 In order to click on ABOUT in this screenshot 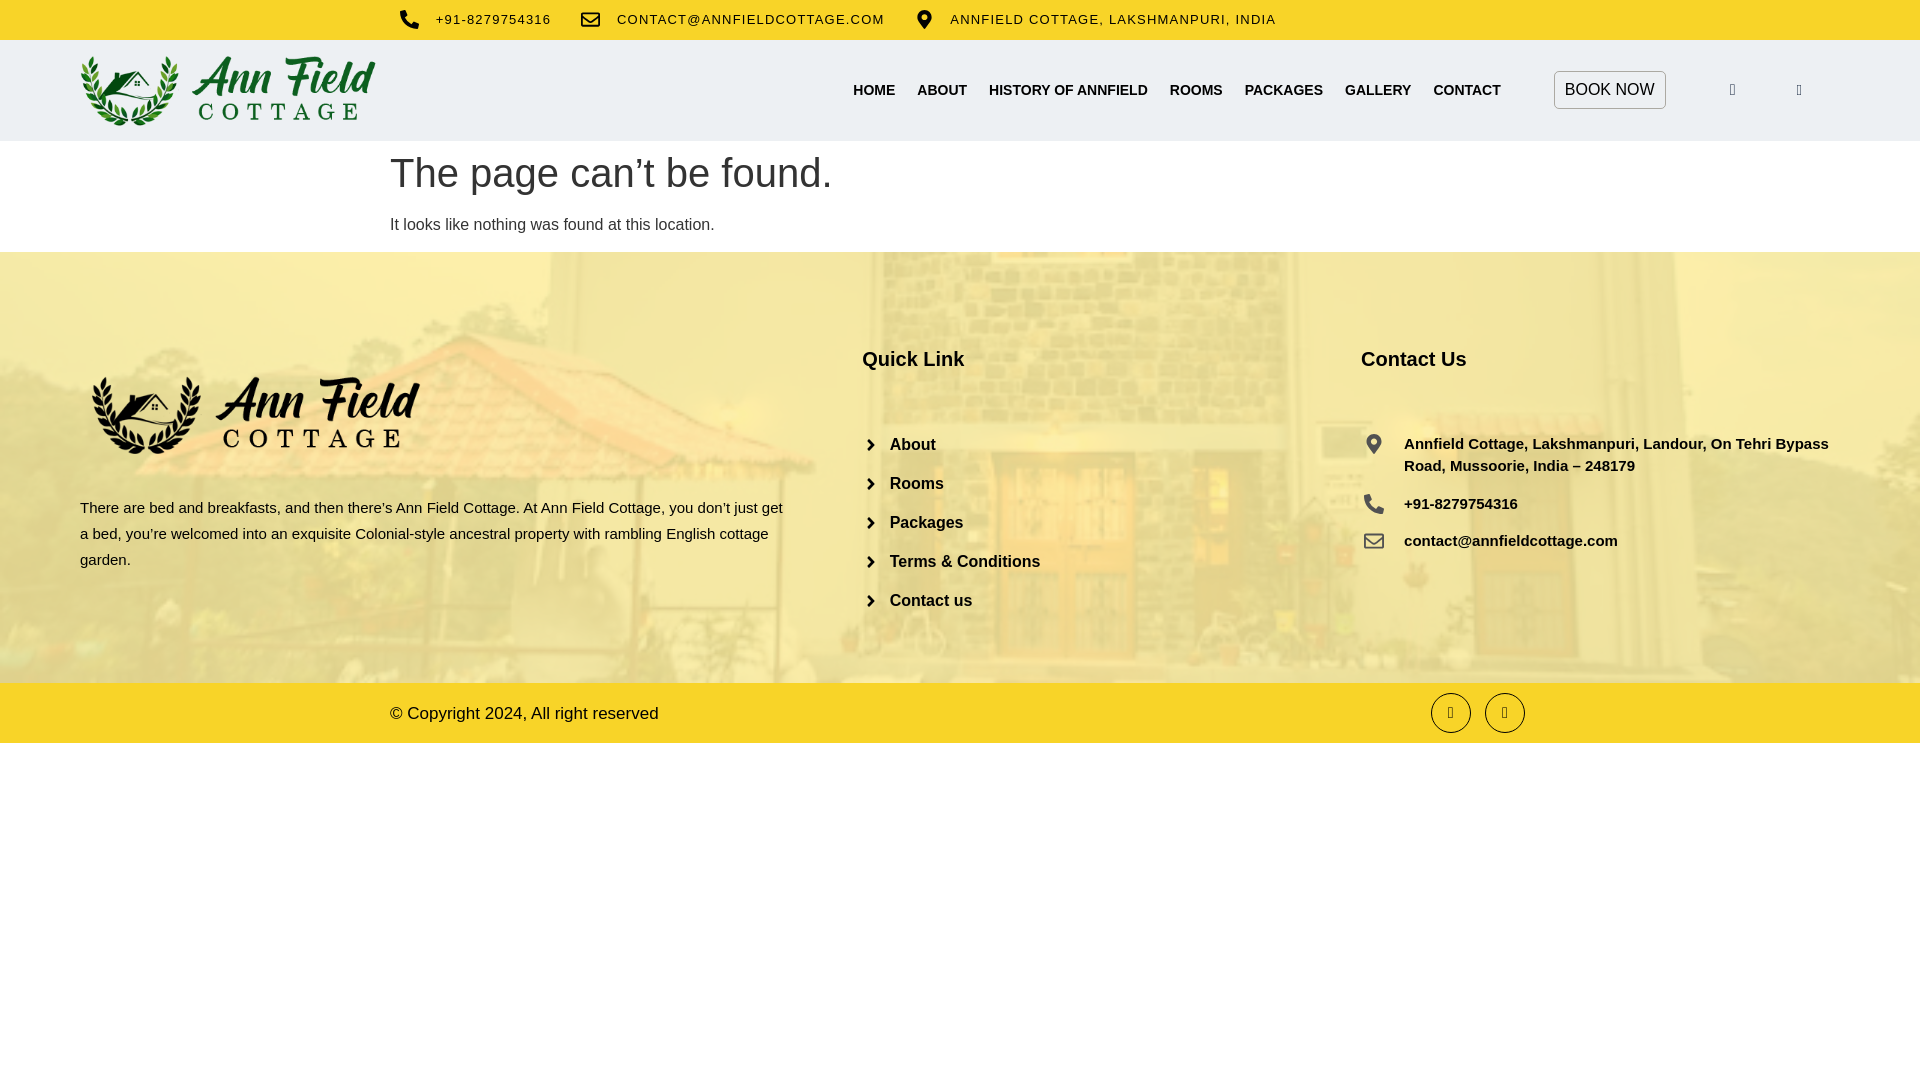, I will do `click(942, 89)`.